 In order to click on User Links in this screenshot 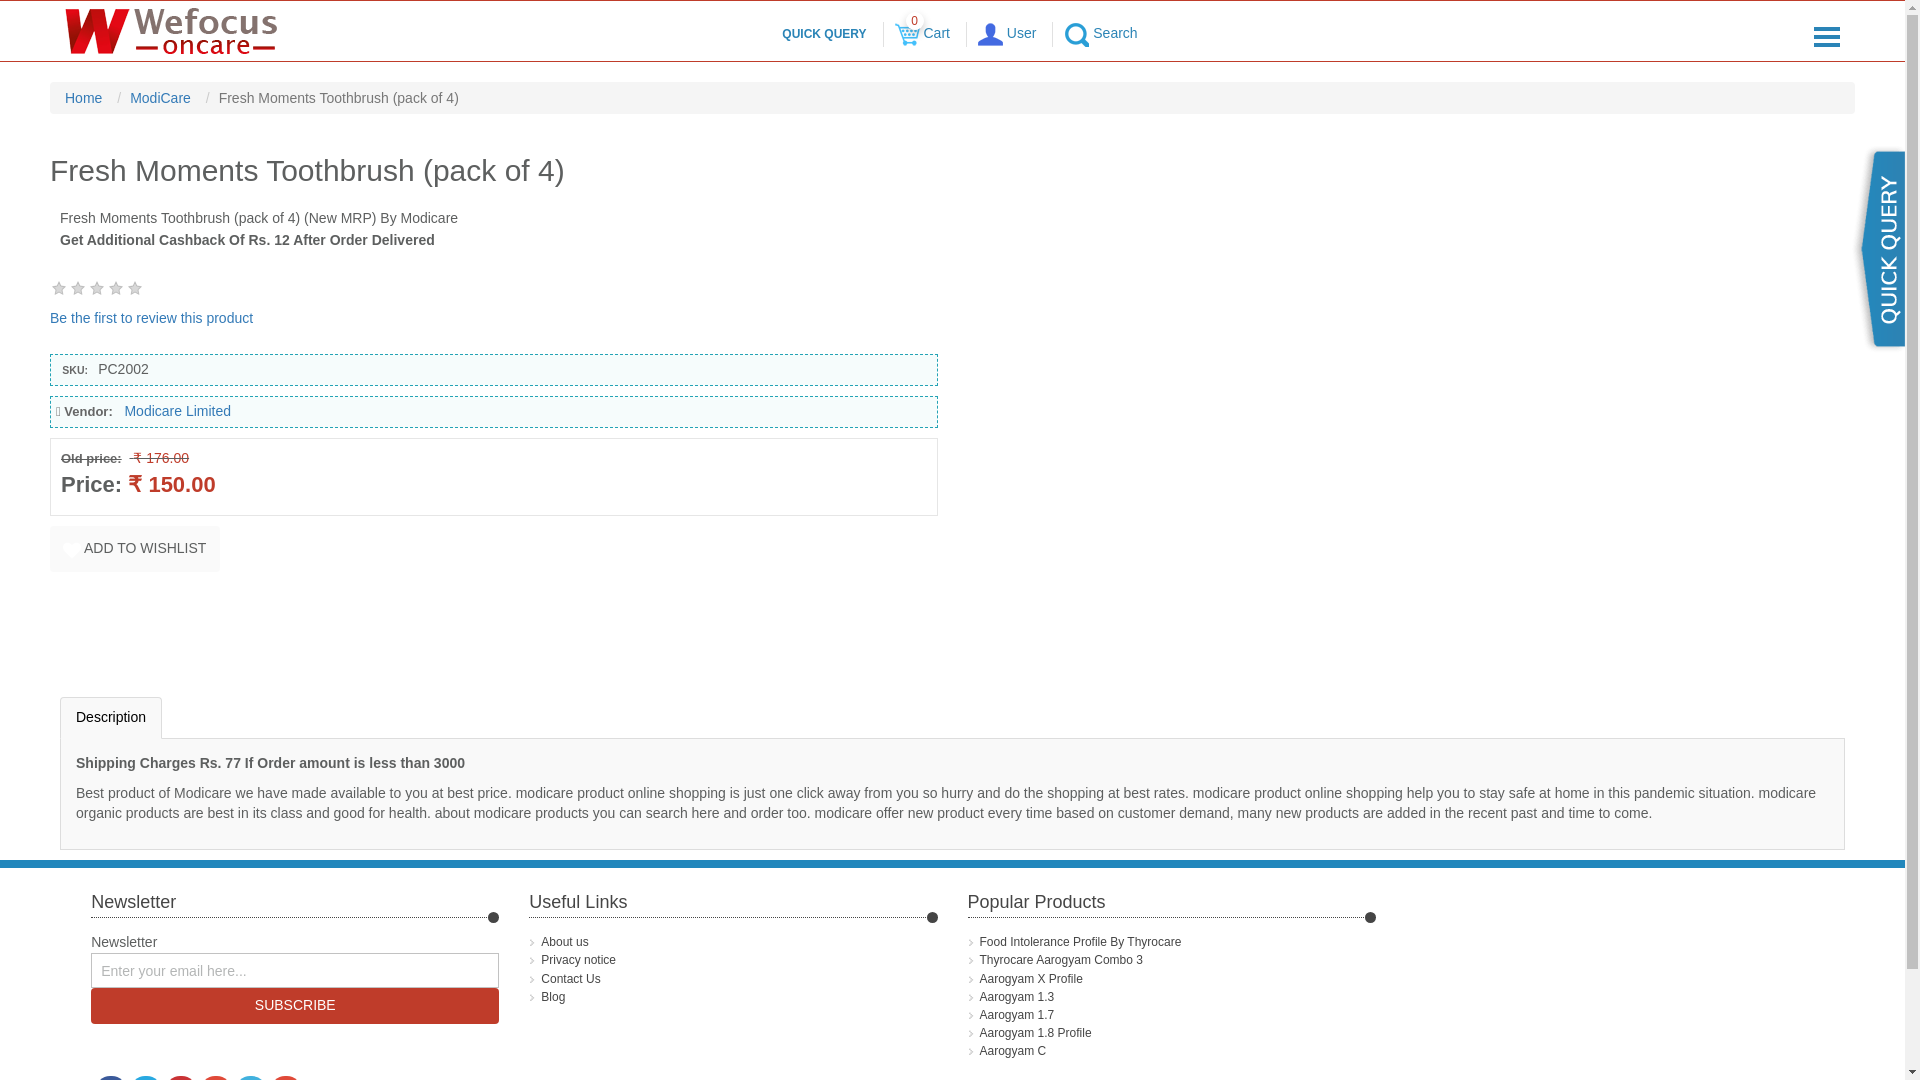, I will do `click(990, 34)`.